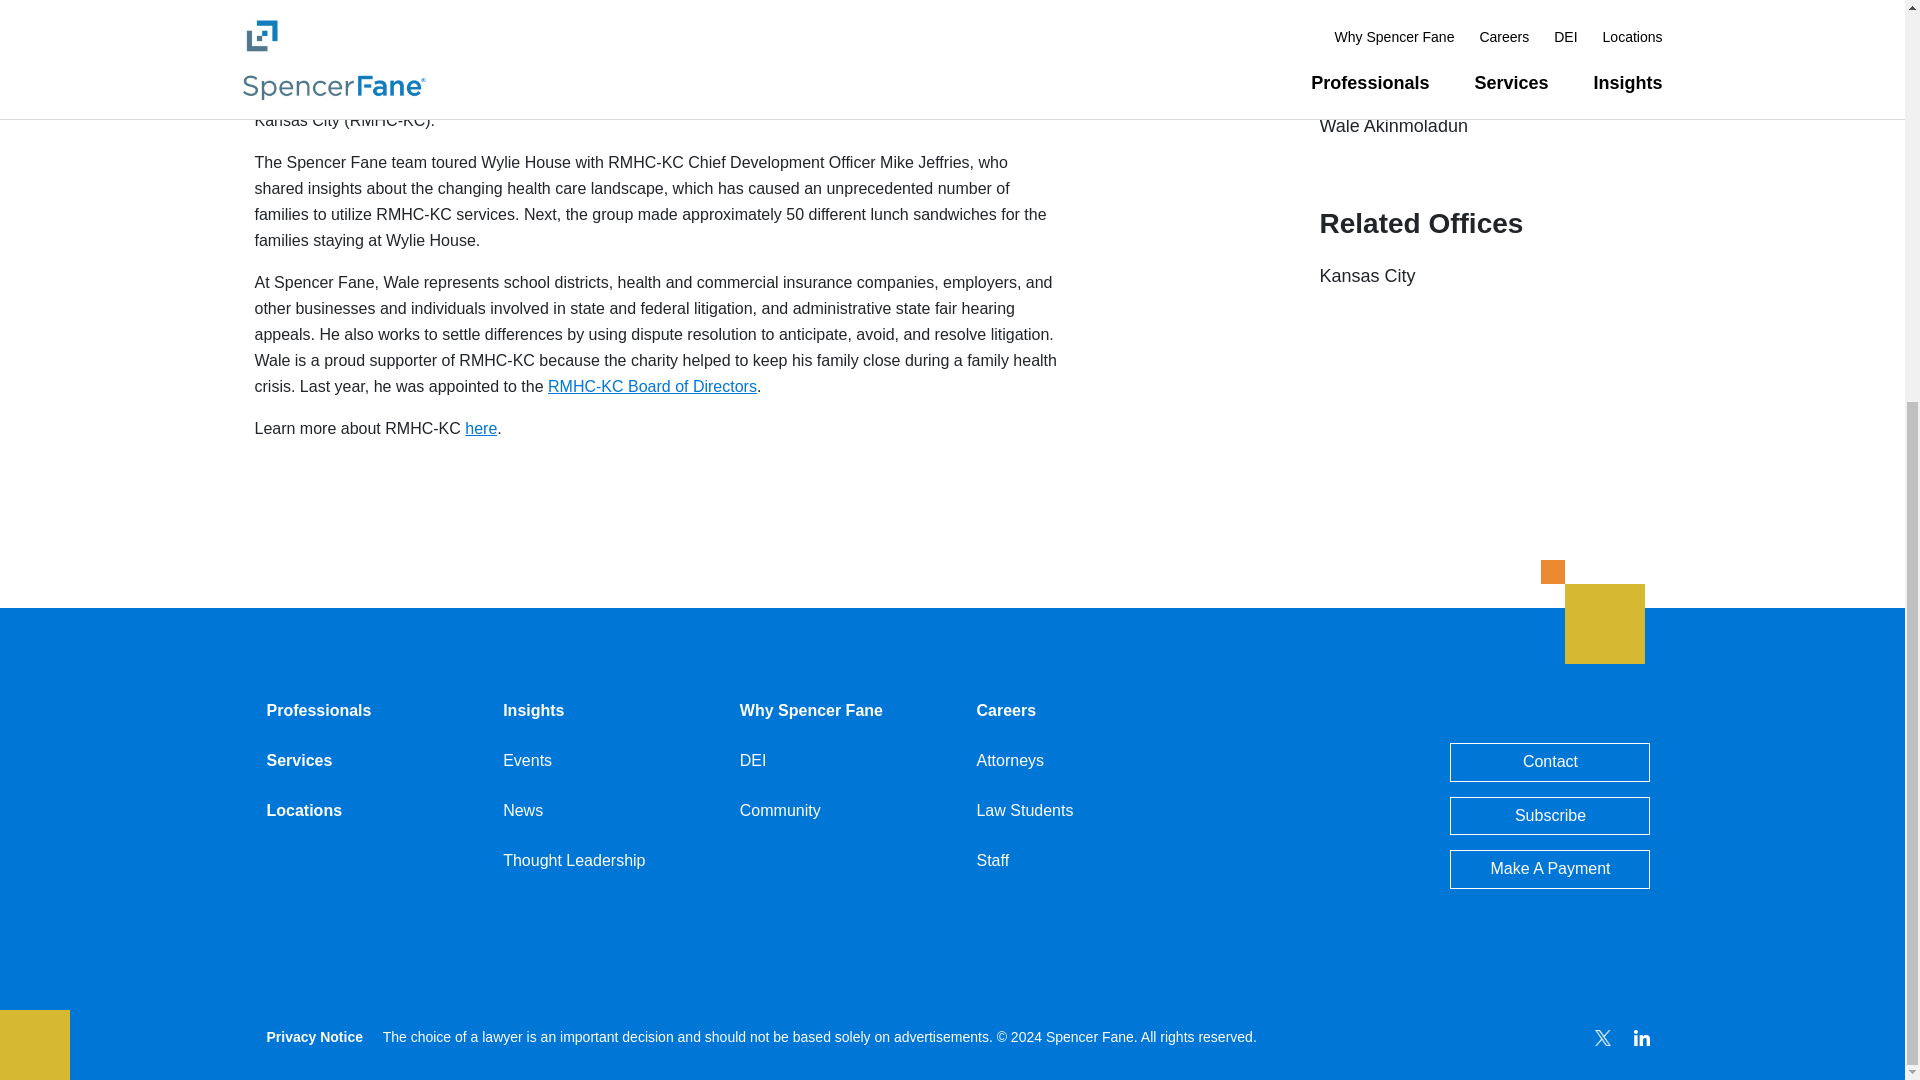 This screenshot has width=1920, height=1080. I want to click on Wale Akinmoladun, so click(1394, 126).